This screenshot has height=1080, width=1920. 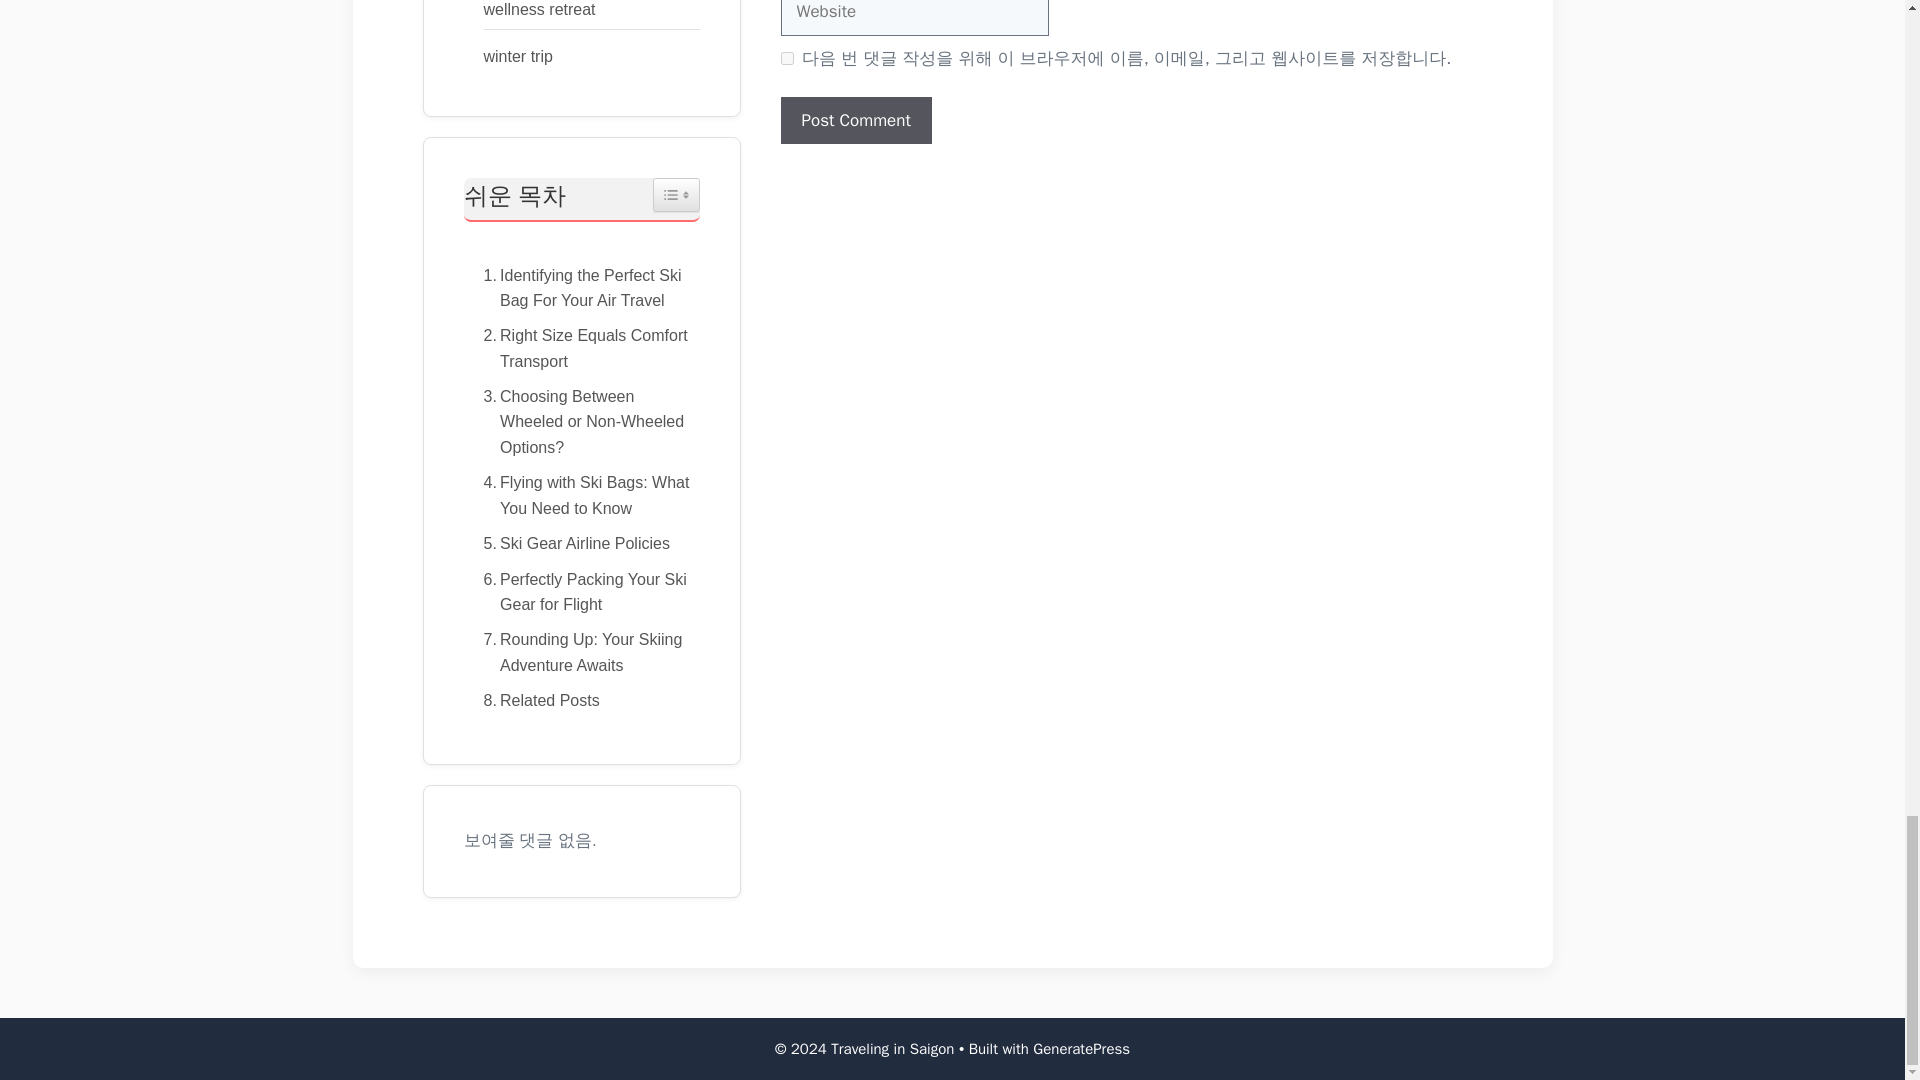 I want to click on Ski Gear Airline Policies, so click(x=572, y=544).